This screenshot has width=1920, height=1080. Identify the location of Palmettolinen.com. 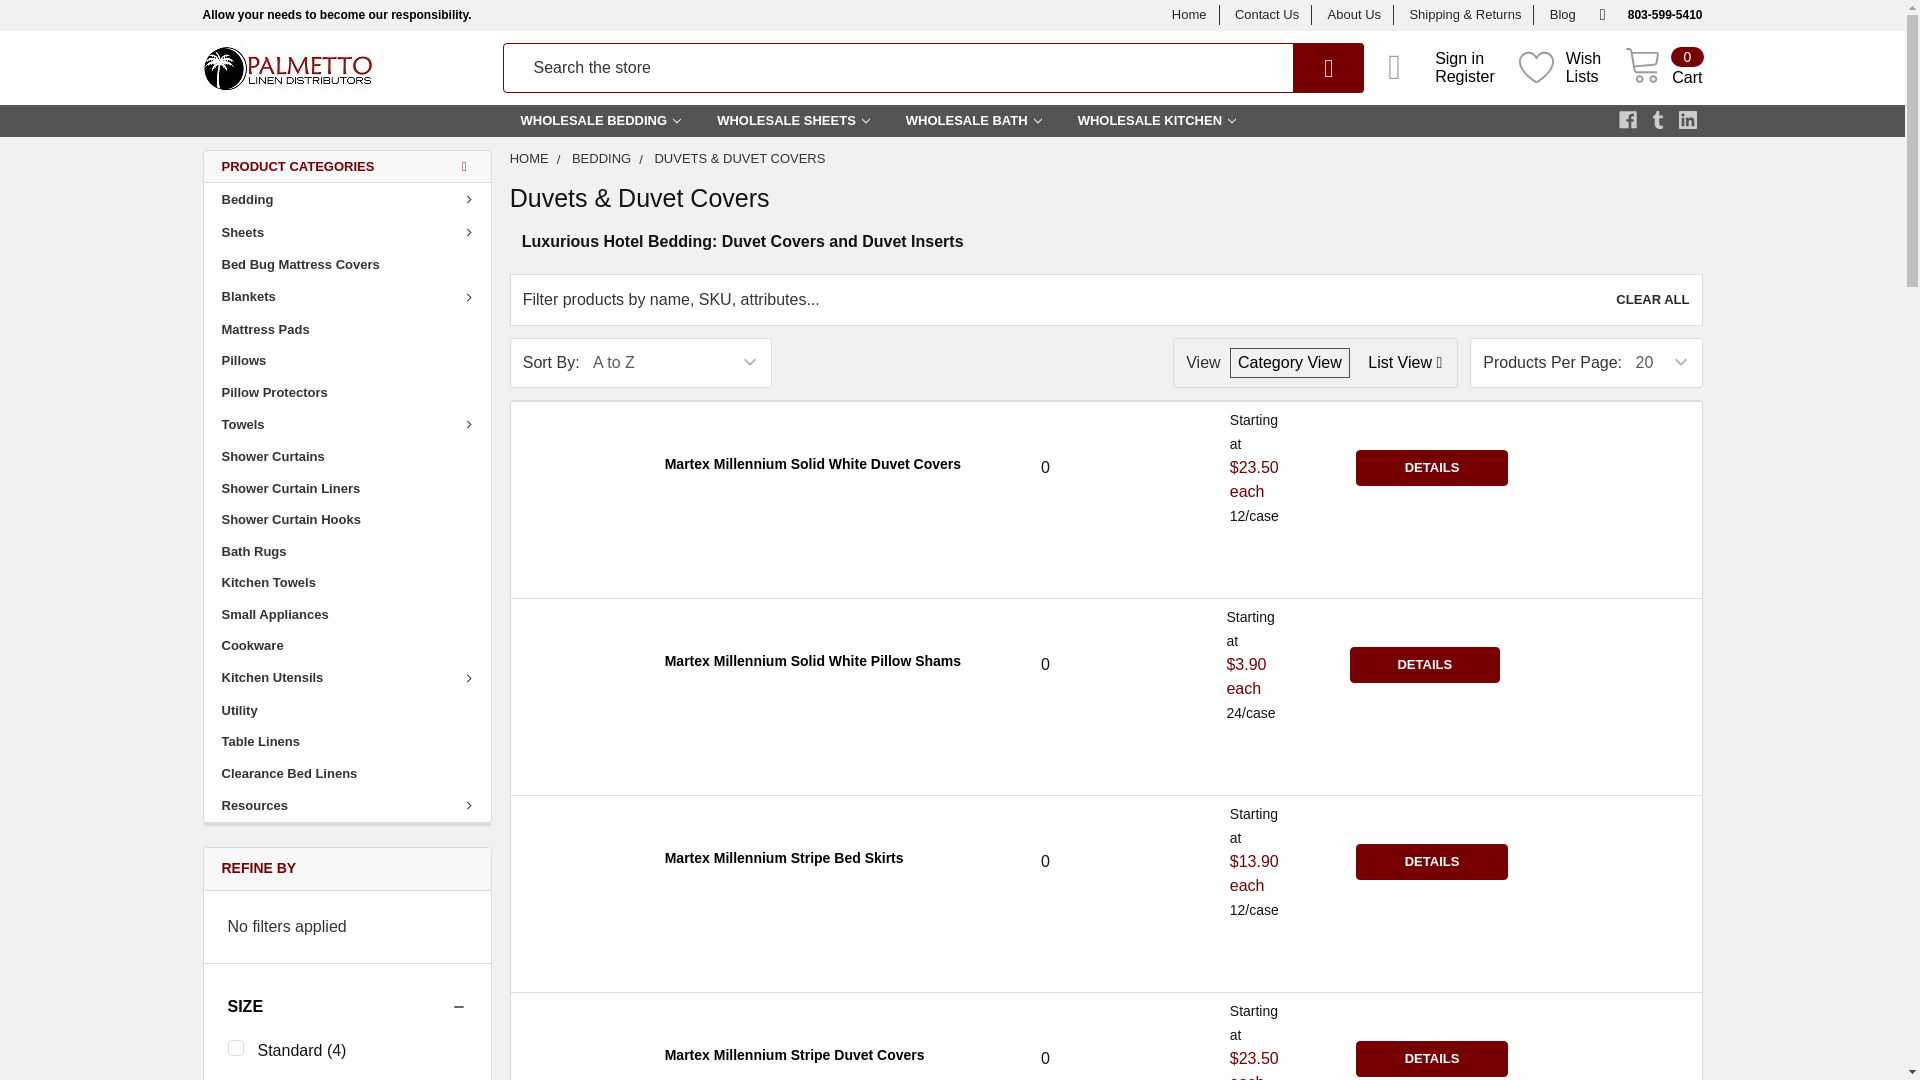
(288, 68).